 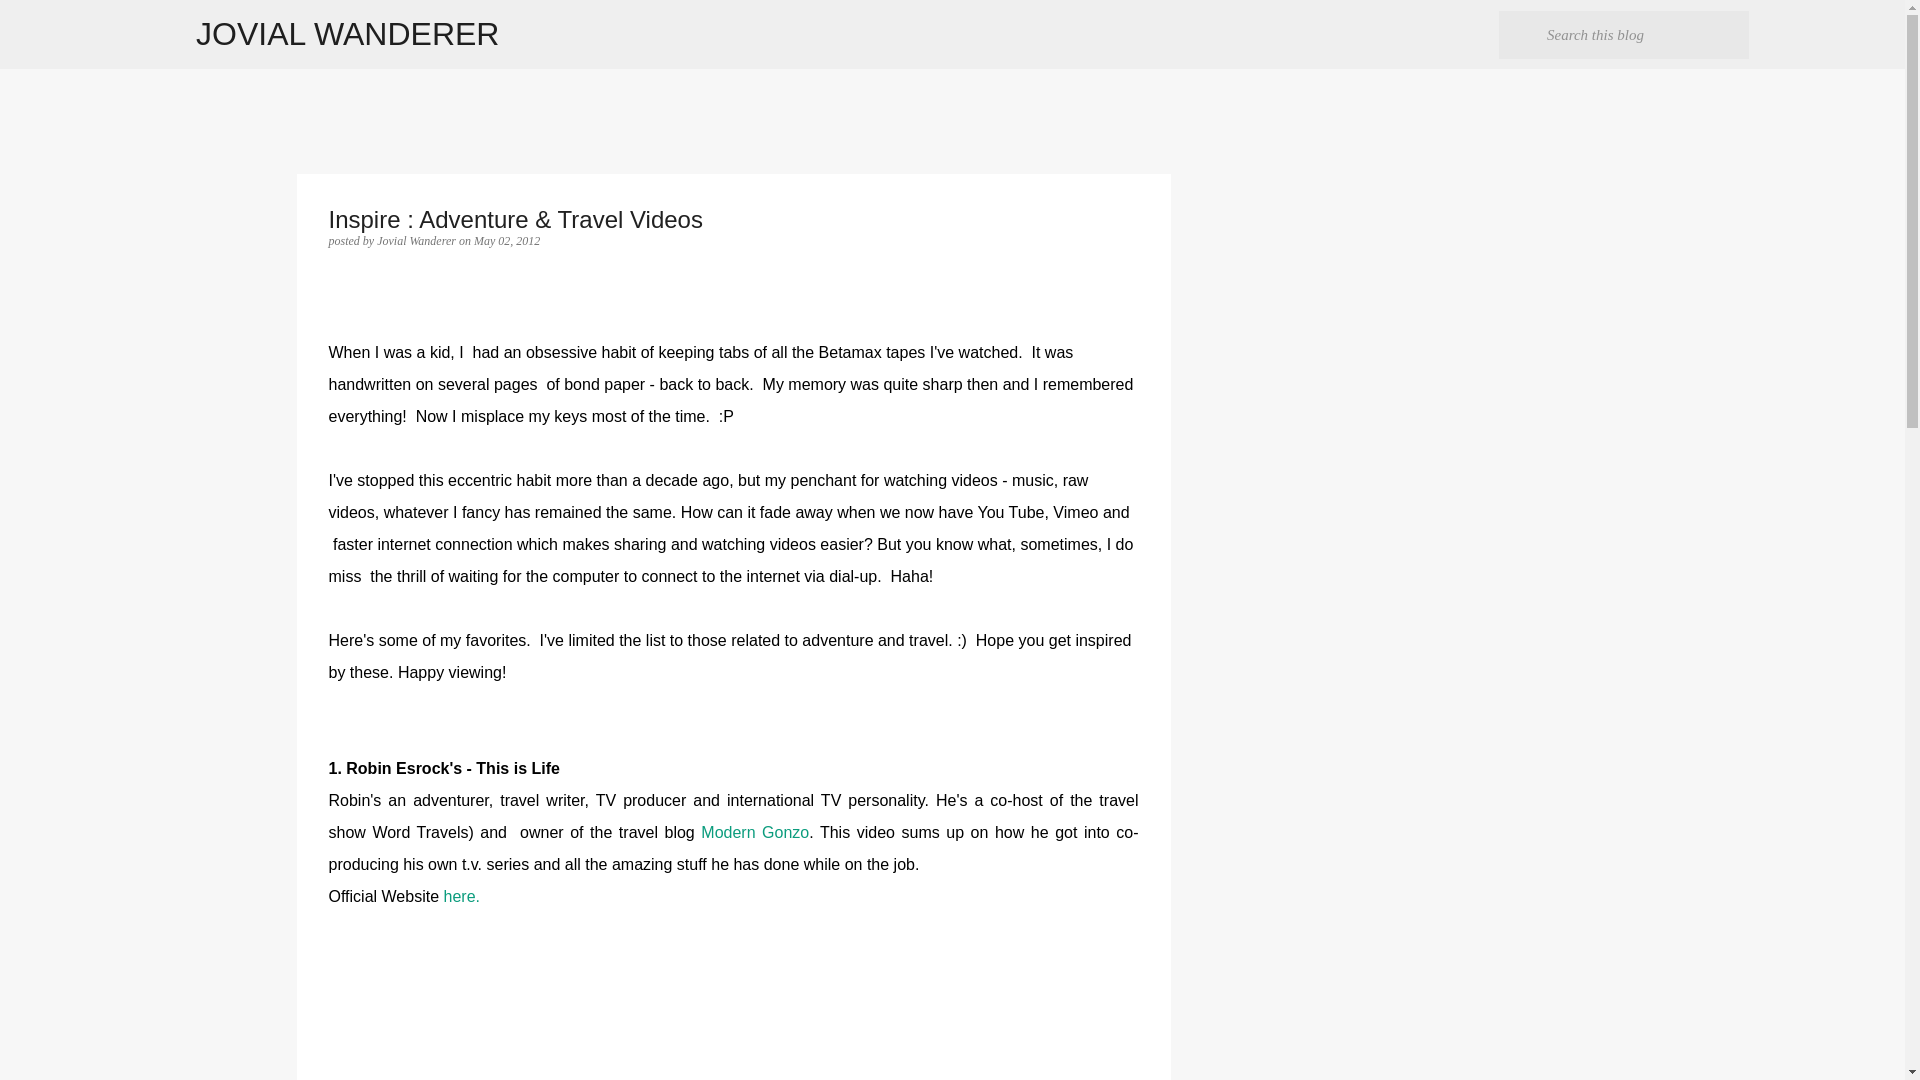 I want to click on May 02, 2012, so click(x=506, y=241).